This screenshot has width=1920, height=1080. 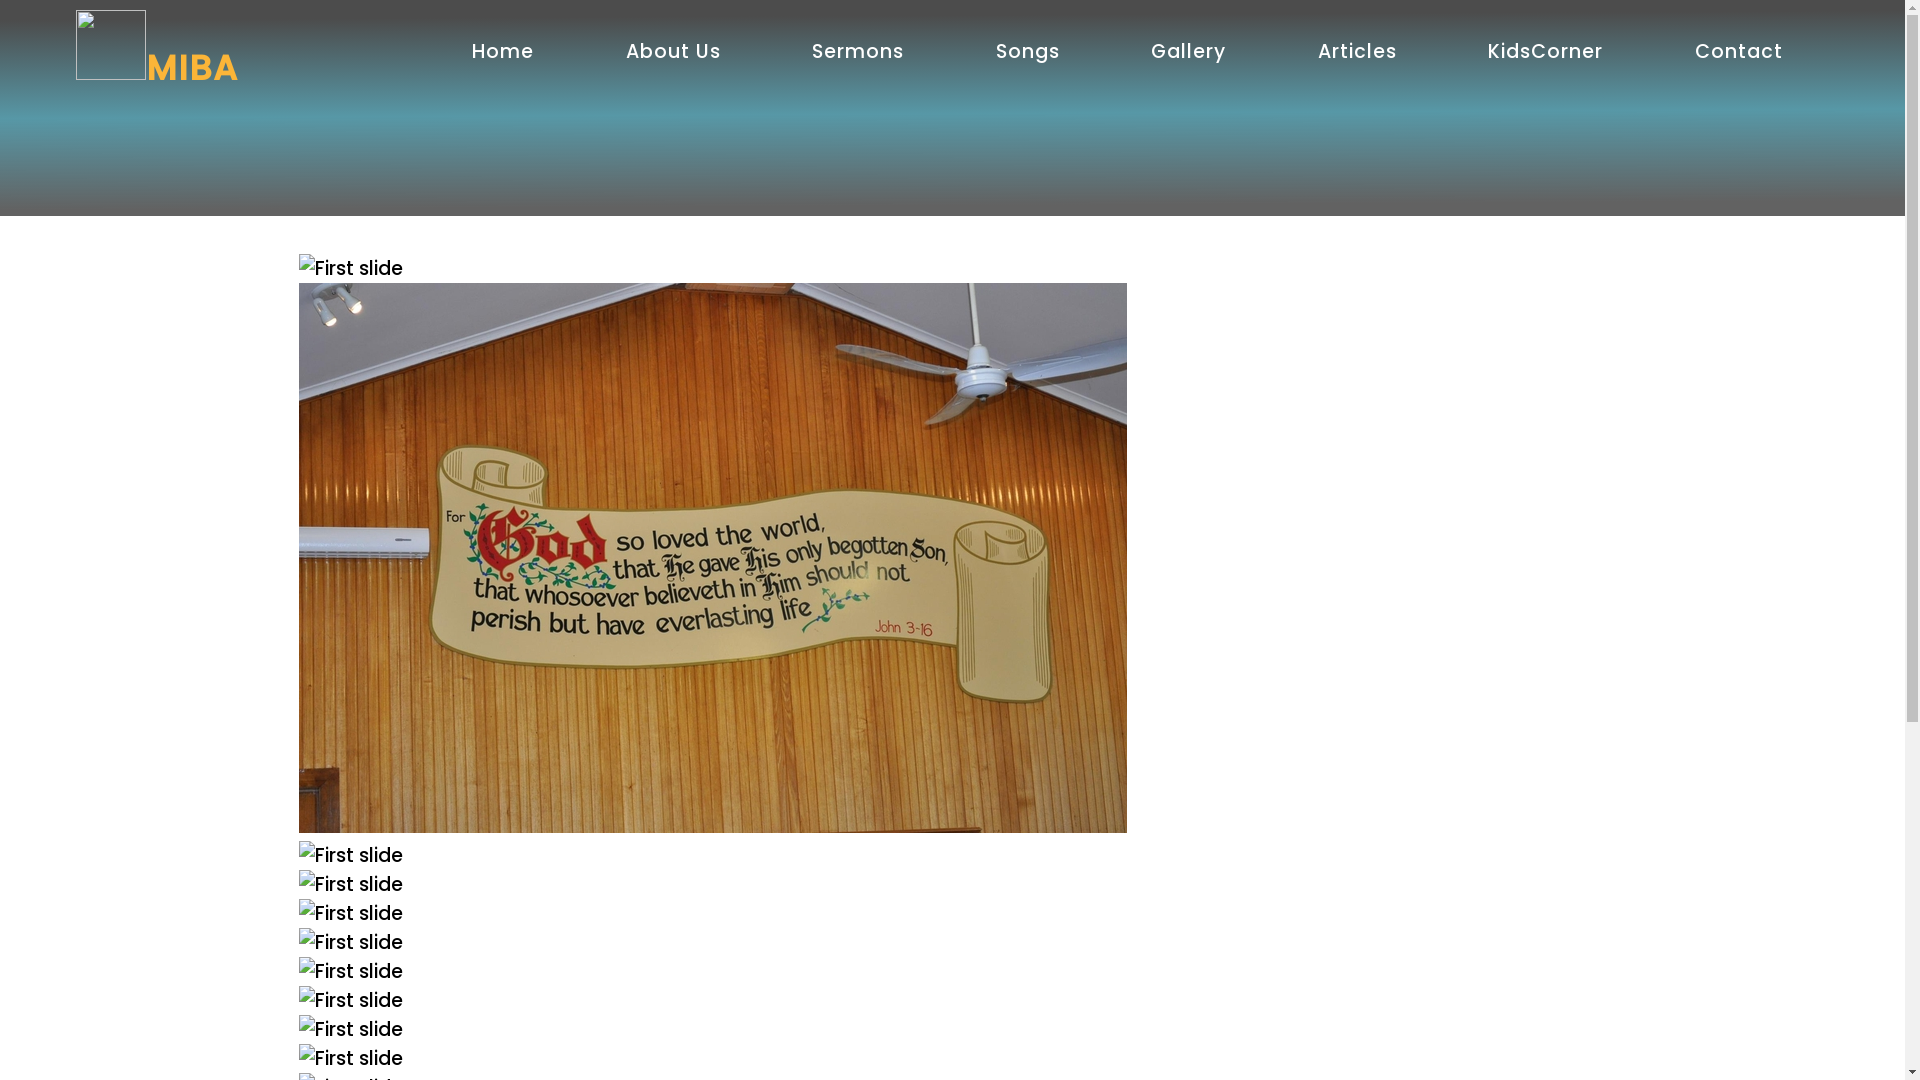 What do you see at coordinates (858, 52) in the screenshot?
I see `Sermons` at bounding box center [858, 52].